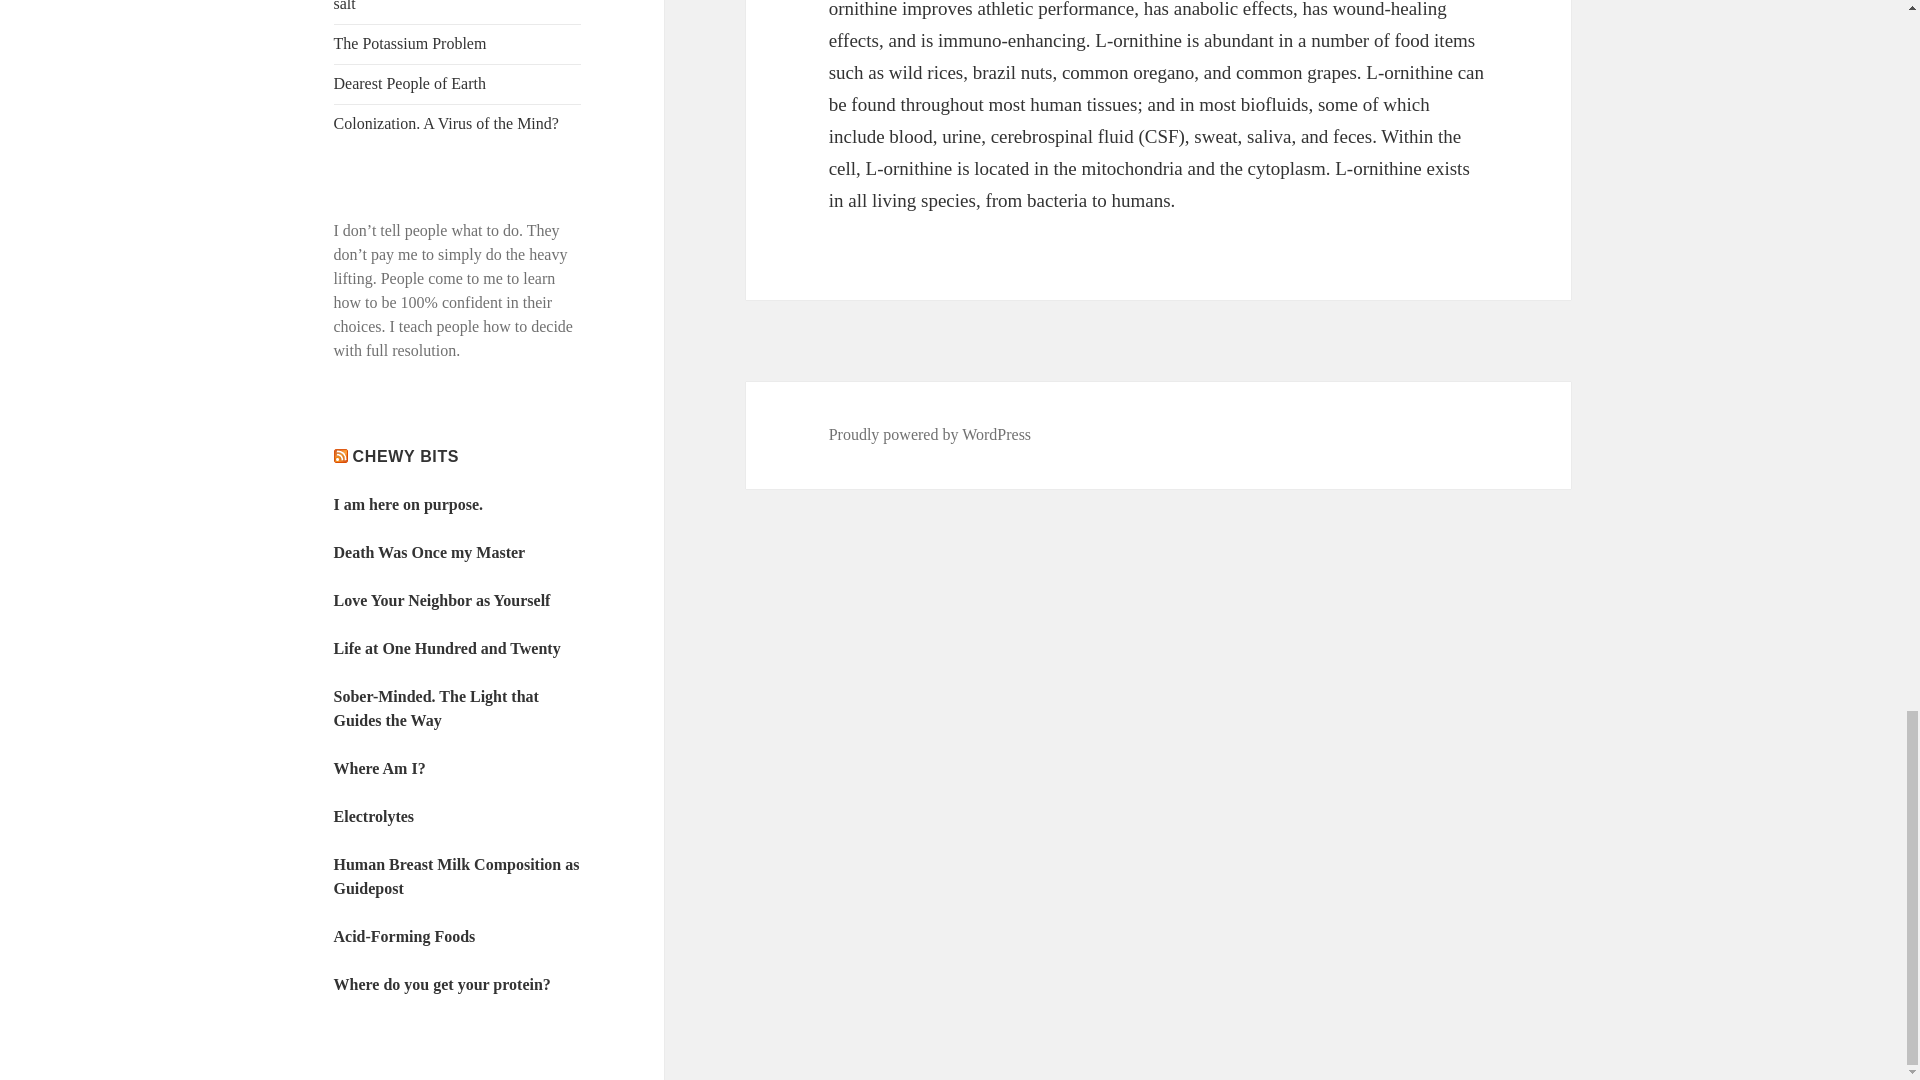 The image size is (1920, 1080). Describe the element at coordinates (446, 122) in the screenshot. I see `Colonization. A Virus of the Mind?` at that location.